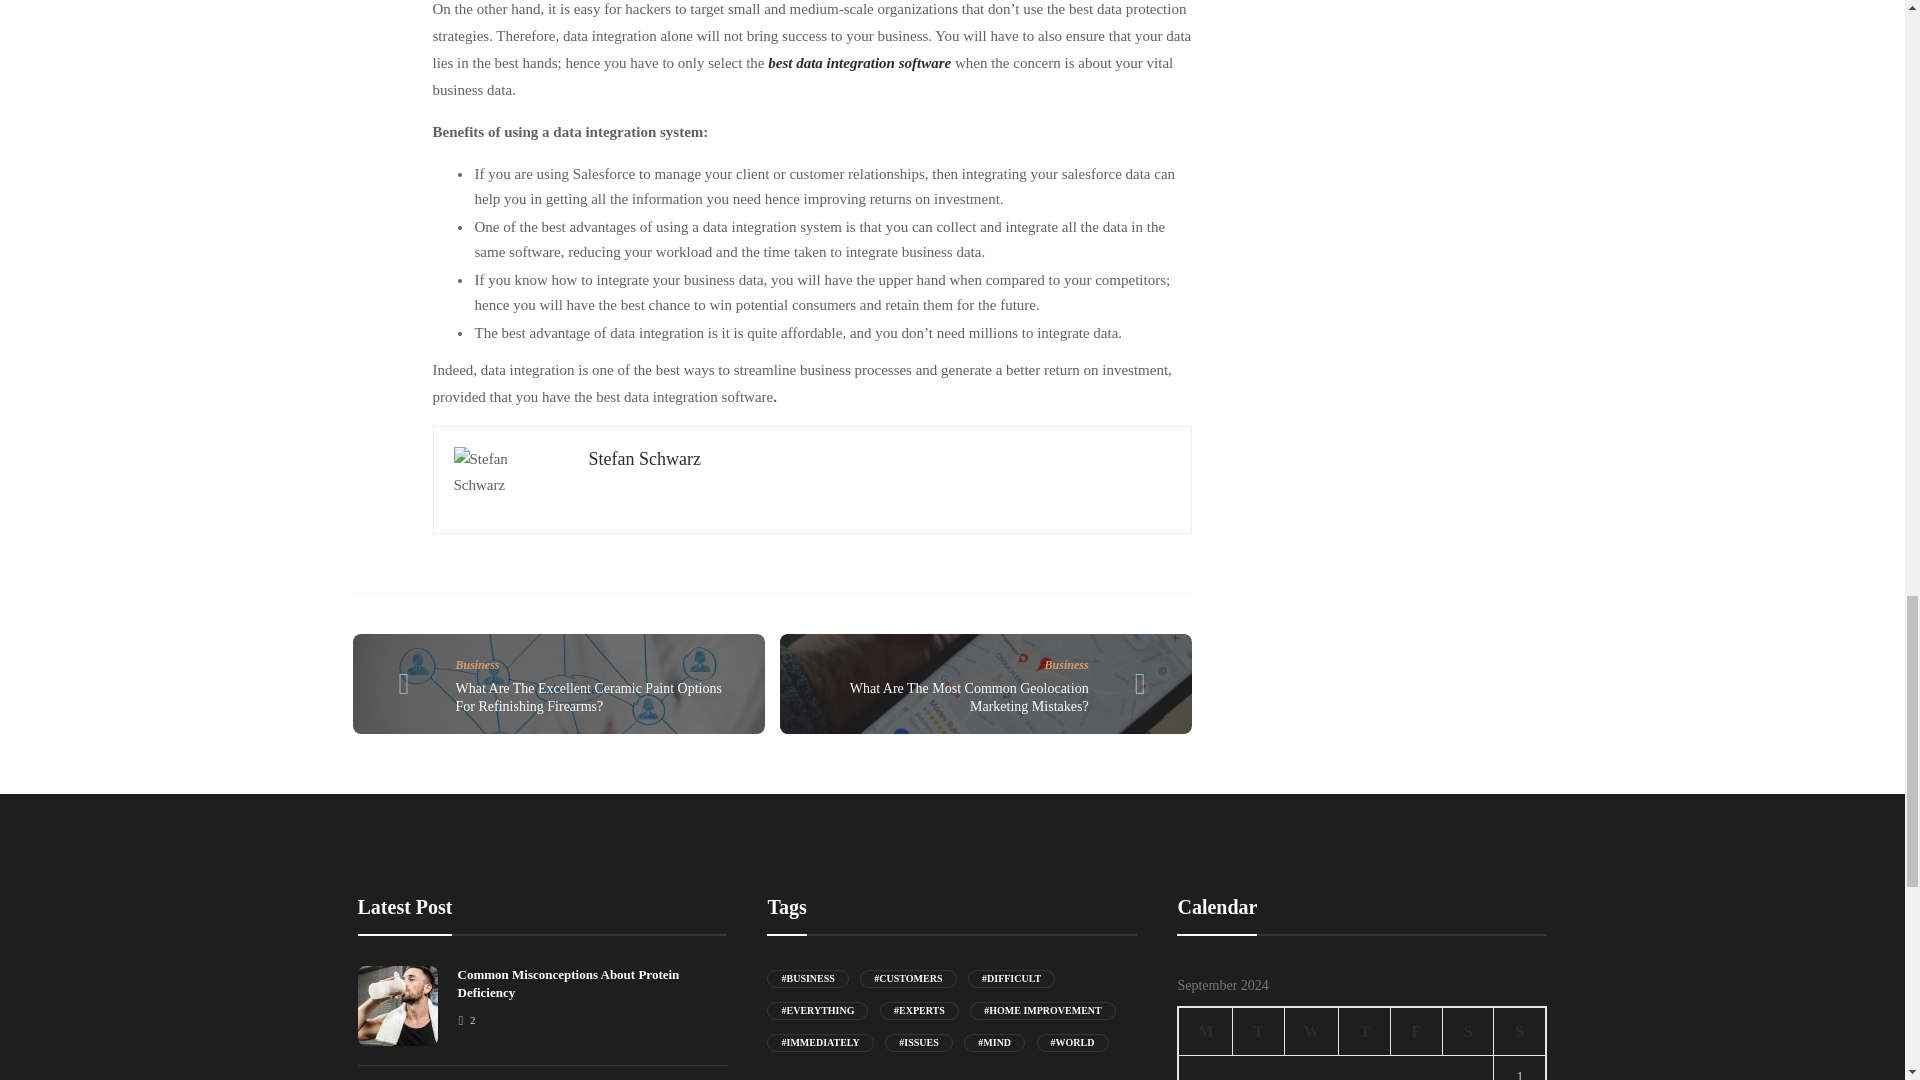 The height and width of the screenshot is (1080, 1920). What do you see at coordinates (1205, 1031) in the screenshot?
I see `Monday` at bounding box center [1205, 1031].